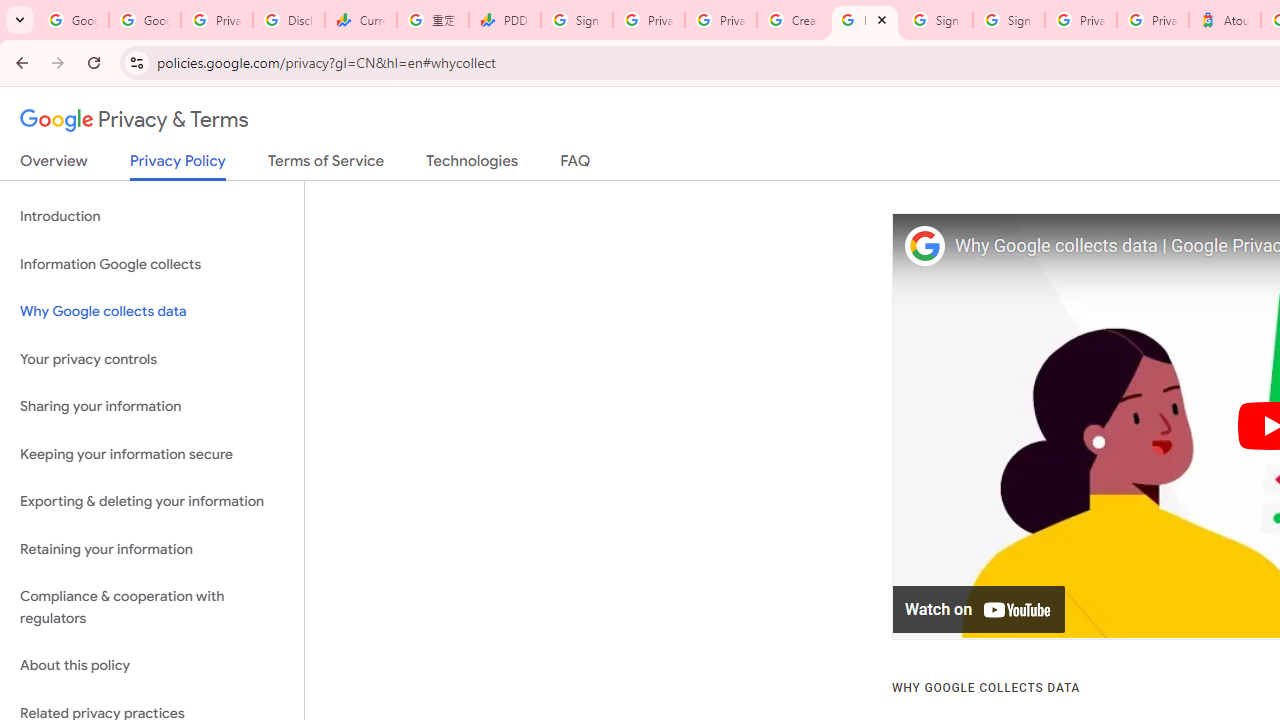 Image resolution: width=1280 pixels, height=720 pixels. I want to click on Why Google collects data, so click(152, 312).